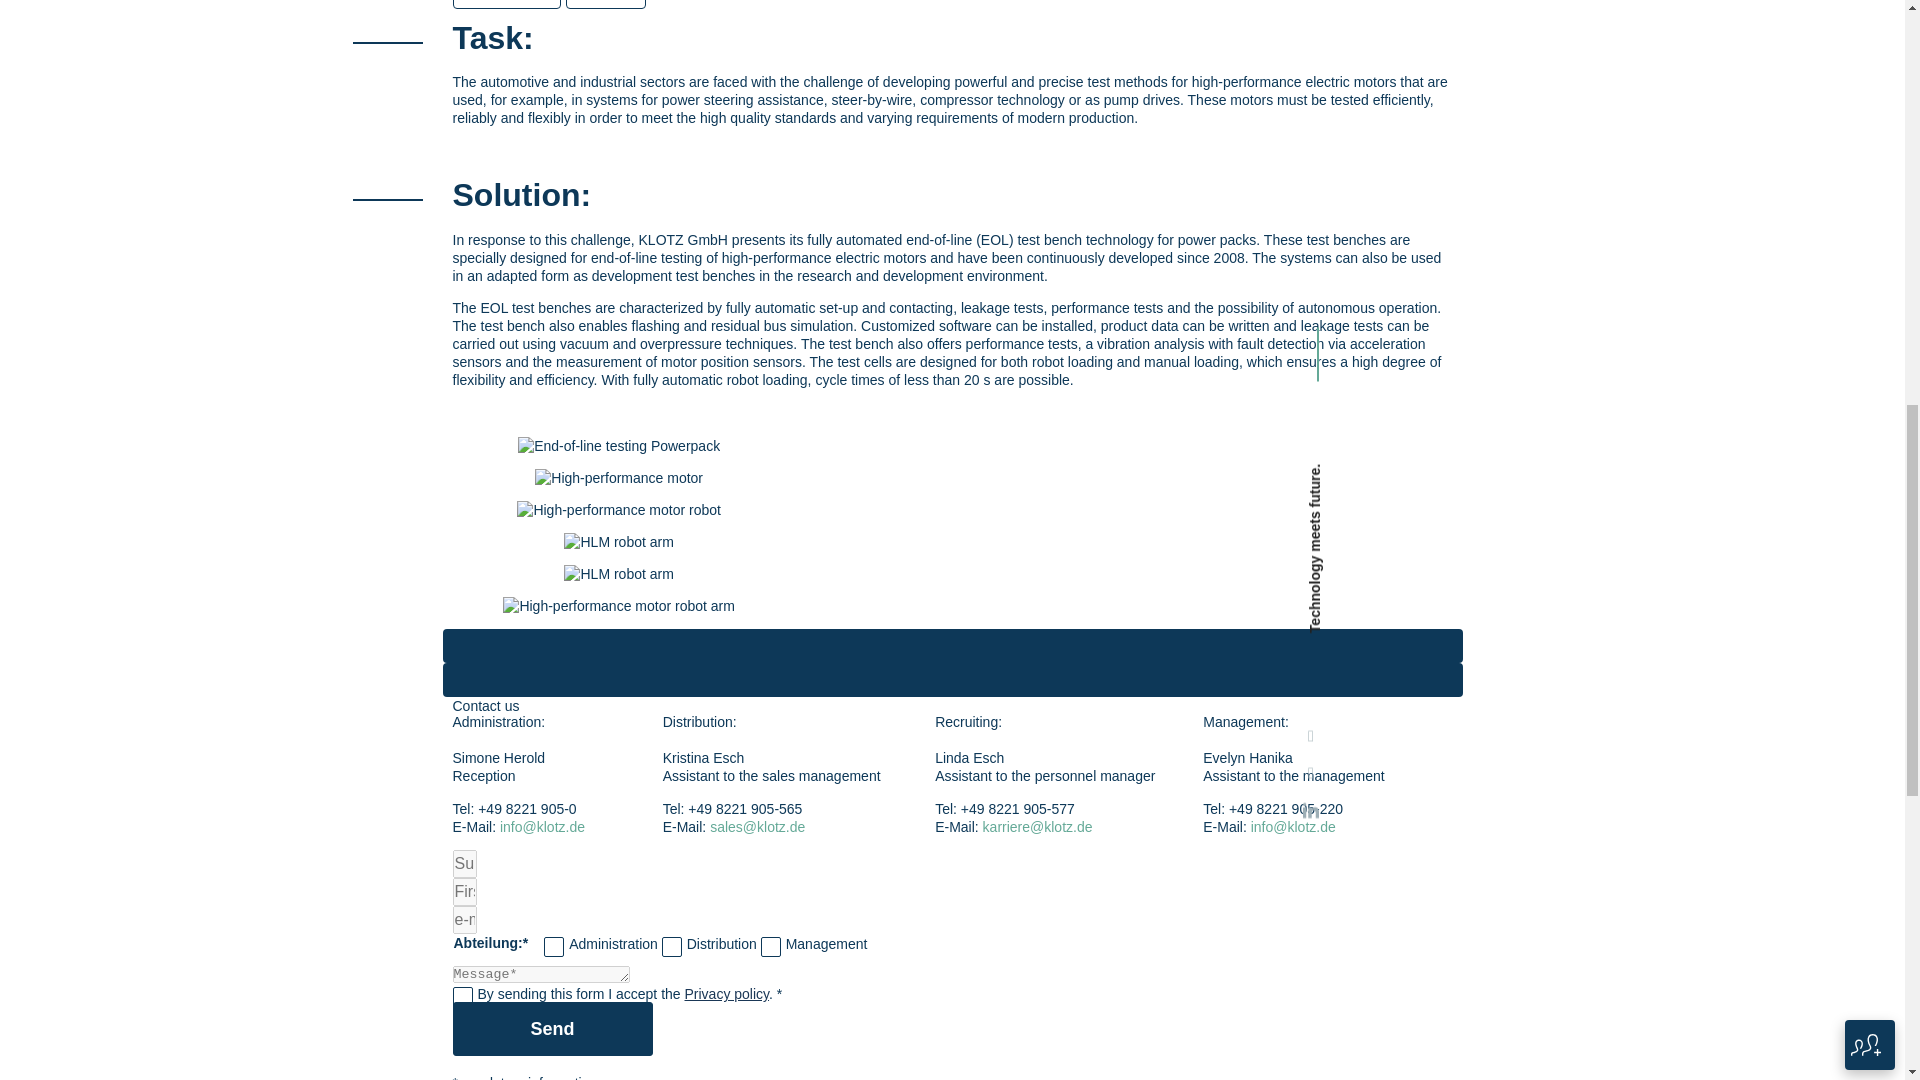  What do you see at coordinates (619, 606) in the screenshot?
I see `High-performance motor robot arm` at bounding box center [619, 606].